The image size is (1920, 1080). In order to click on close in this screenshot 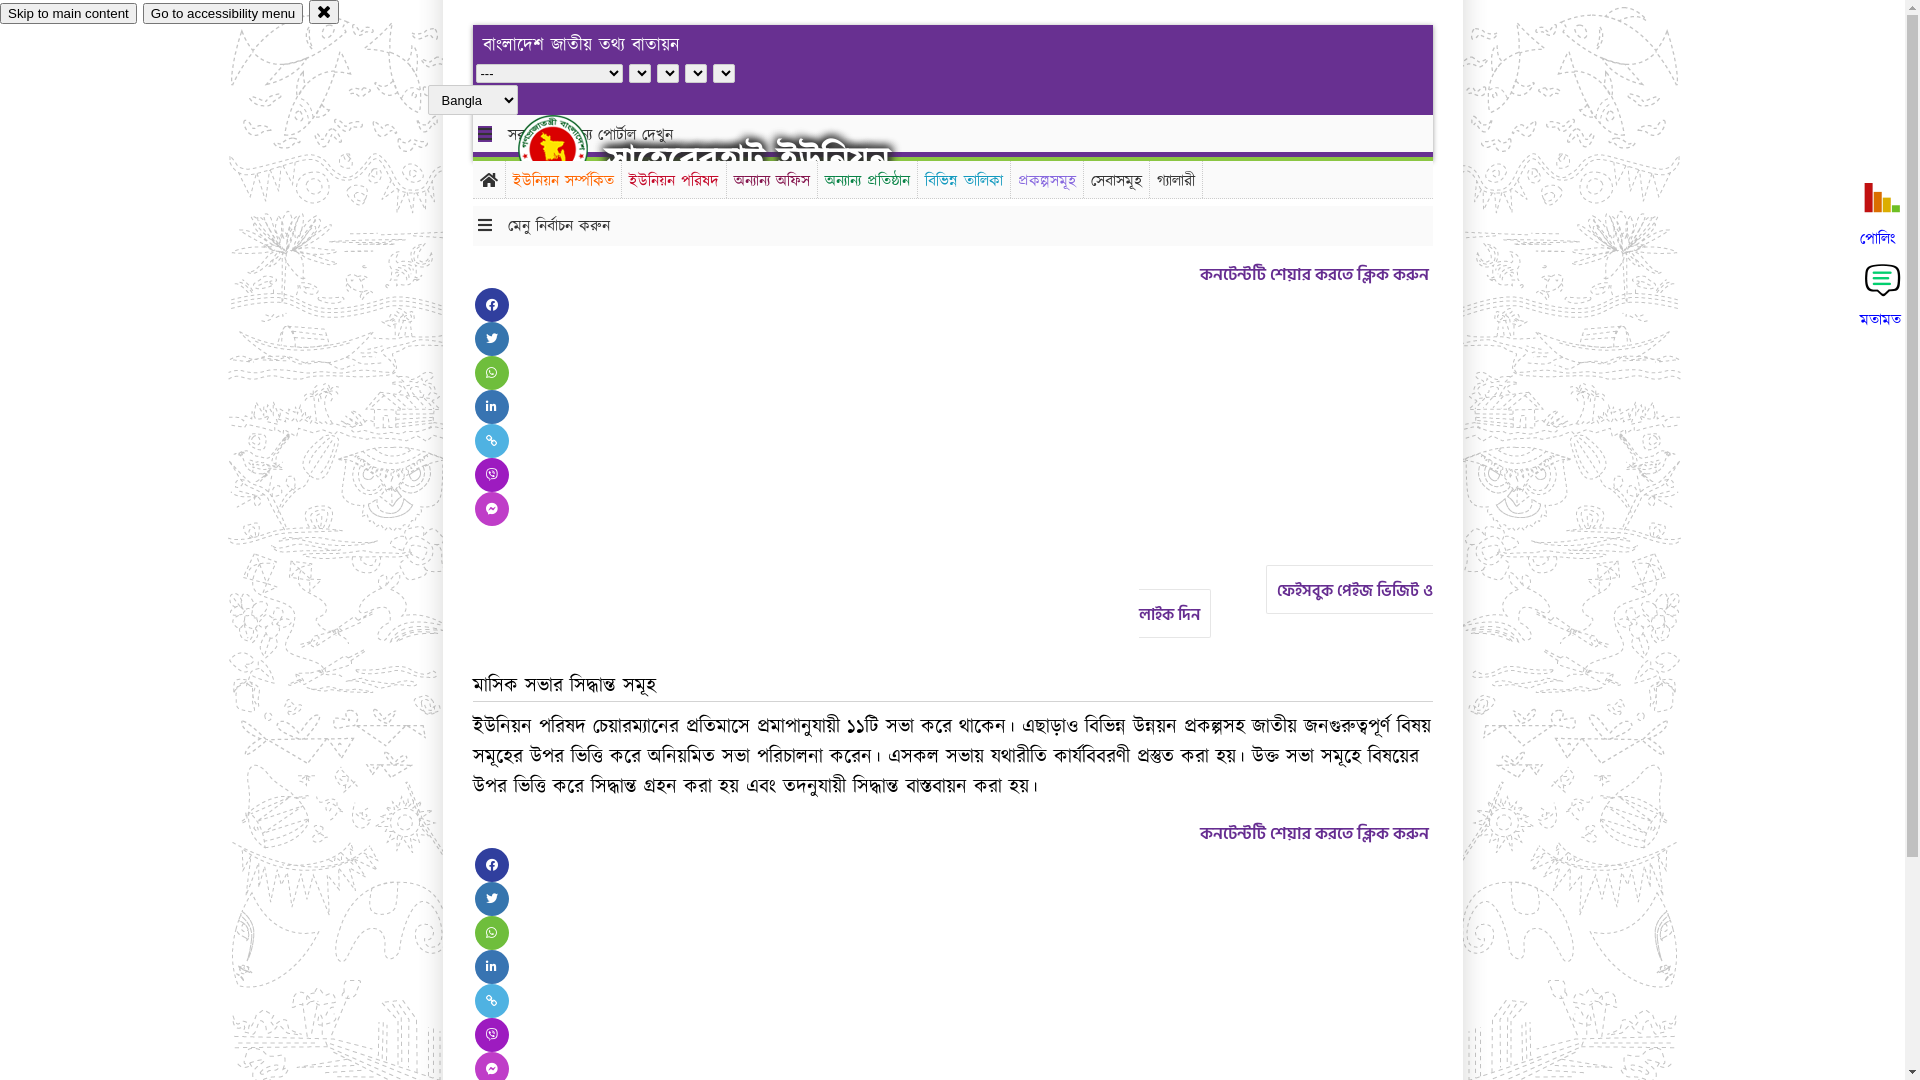, I will do `click(324, 12)`.